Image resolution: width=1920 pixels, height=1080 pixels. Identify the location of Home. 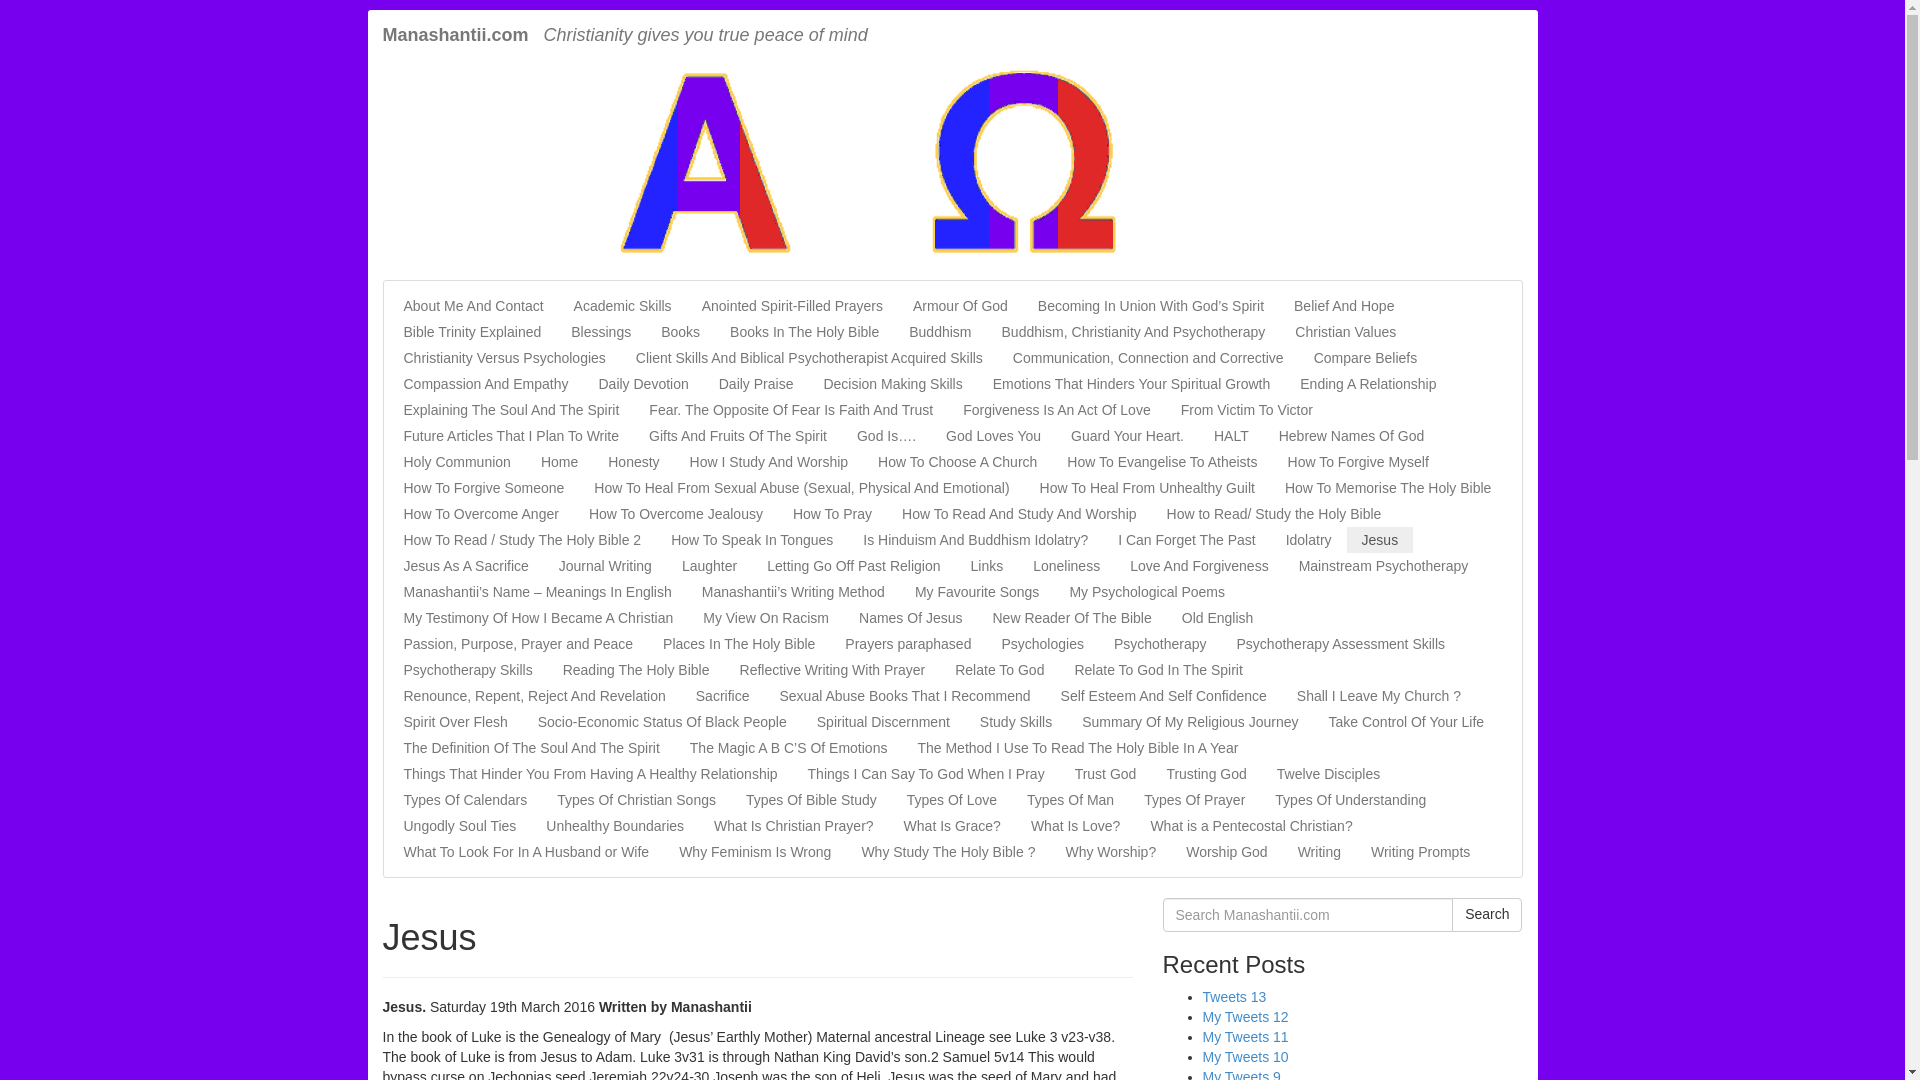
(560, 462).